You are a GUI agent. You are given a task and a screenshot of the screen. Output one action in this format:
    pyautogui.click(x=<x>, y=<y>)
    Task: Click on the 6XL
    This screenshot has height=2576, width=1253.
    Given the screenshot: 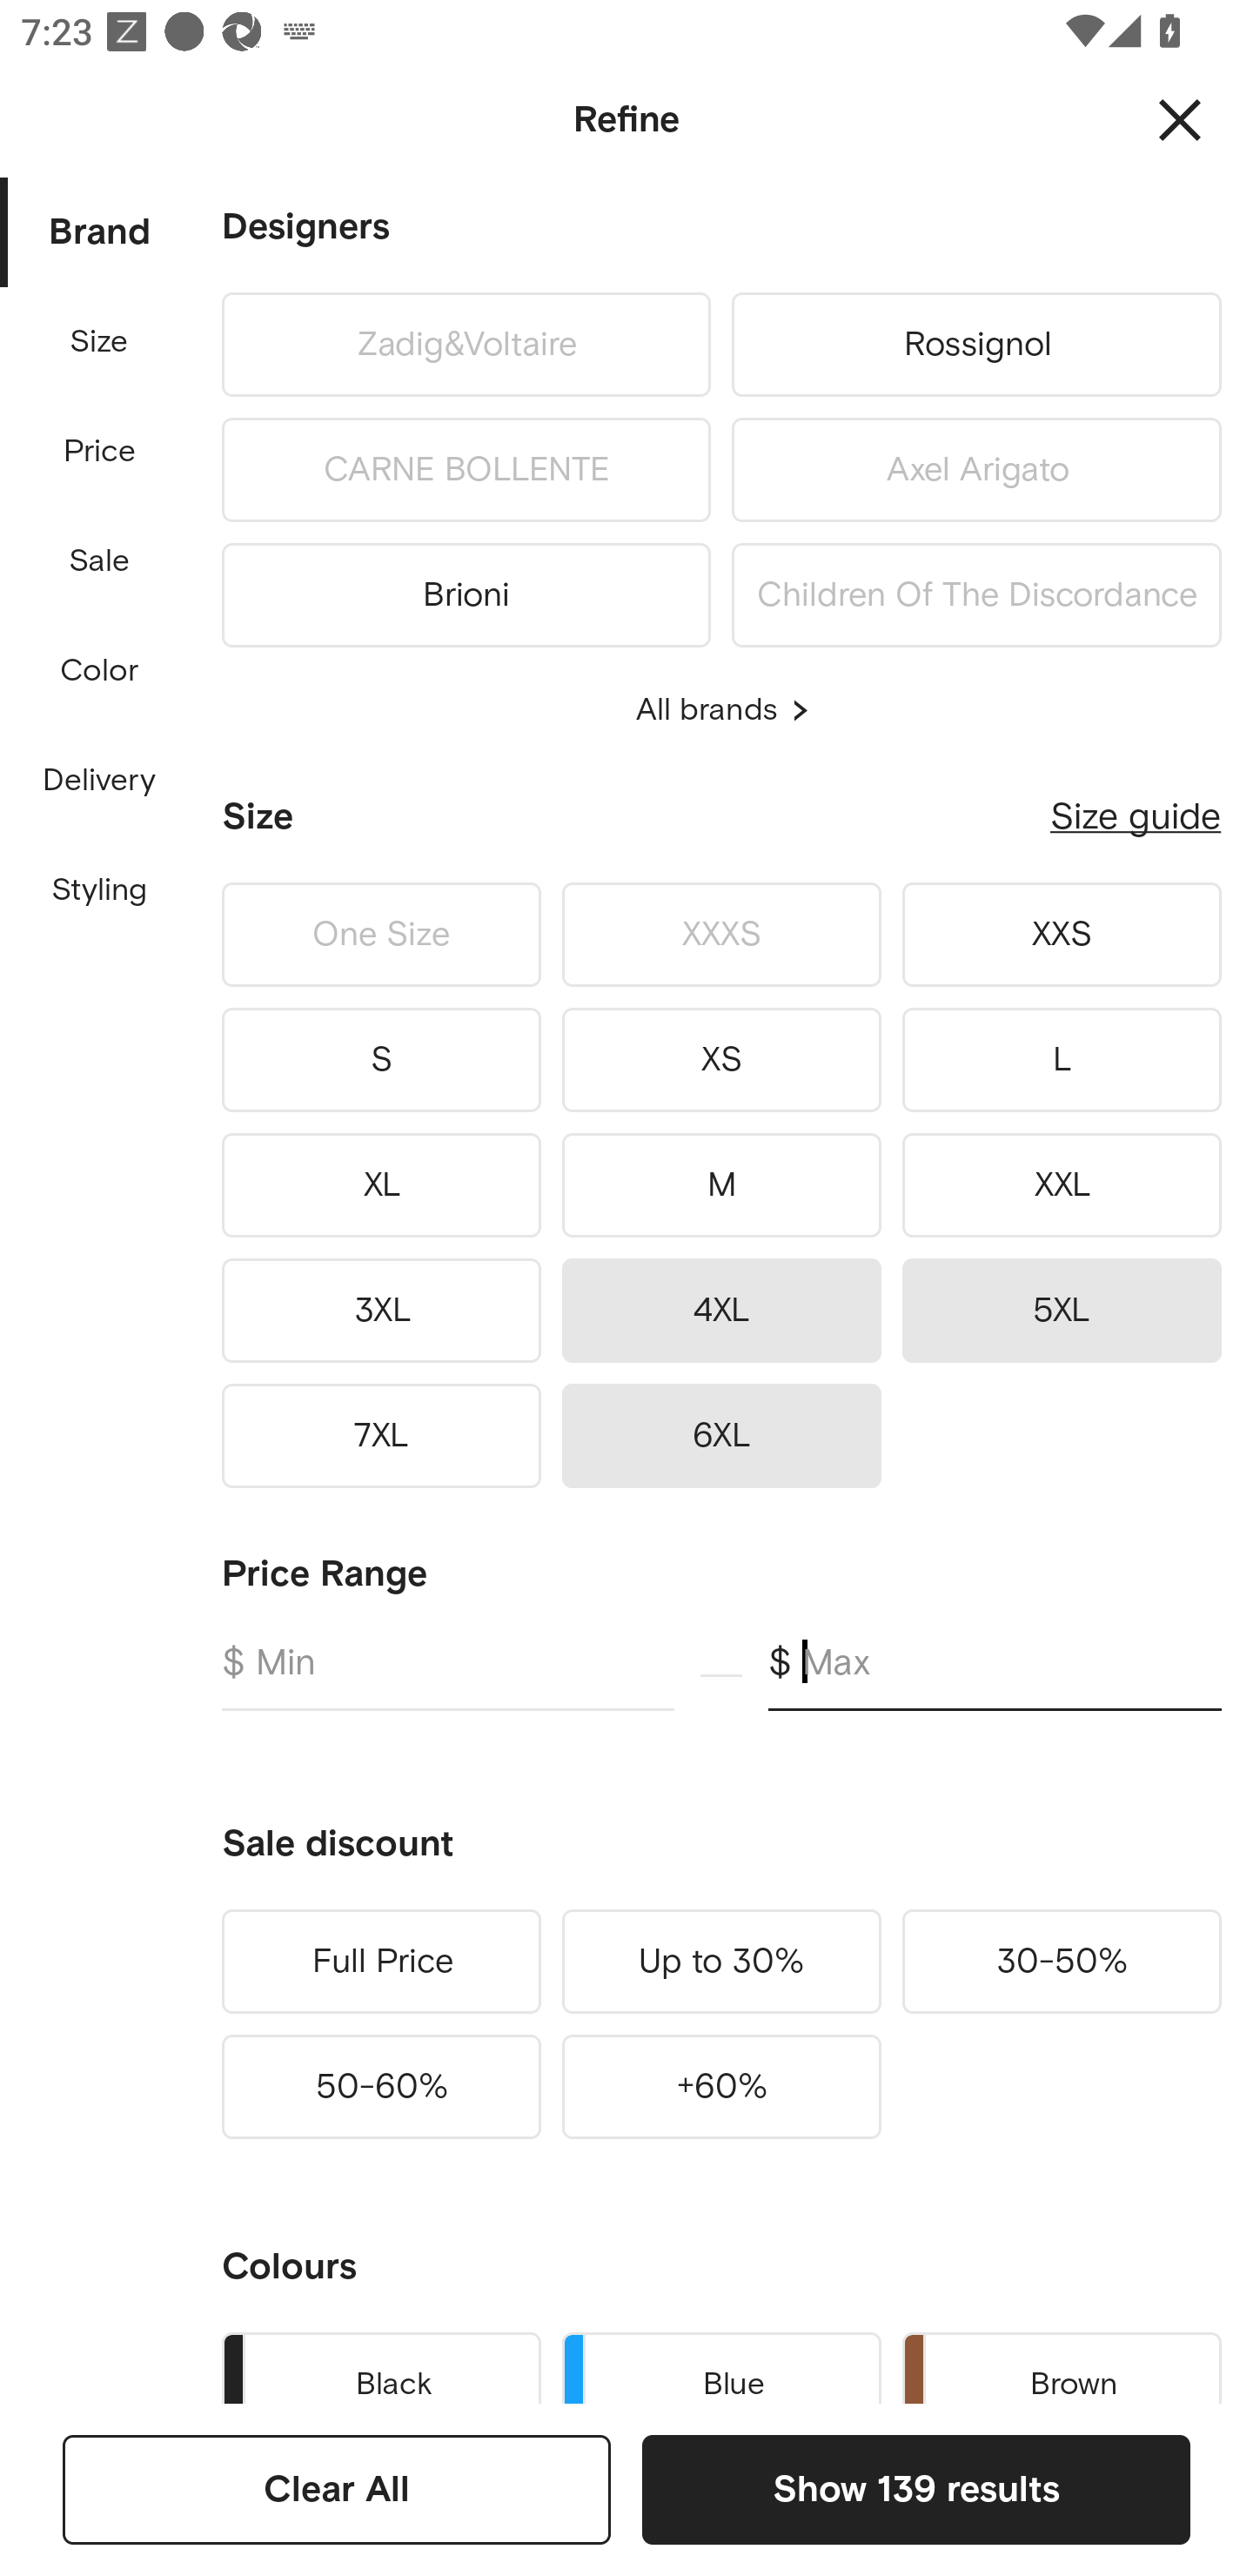 What is the action you would take?
    pyautogui.click(x=721, y=1436)
    